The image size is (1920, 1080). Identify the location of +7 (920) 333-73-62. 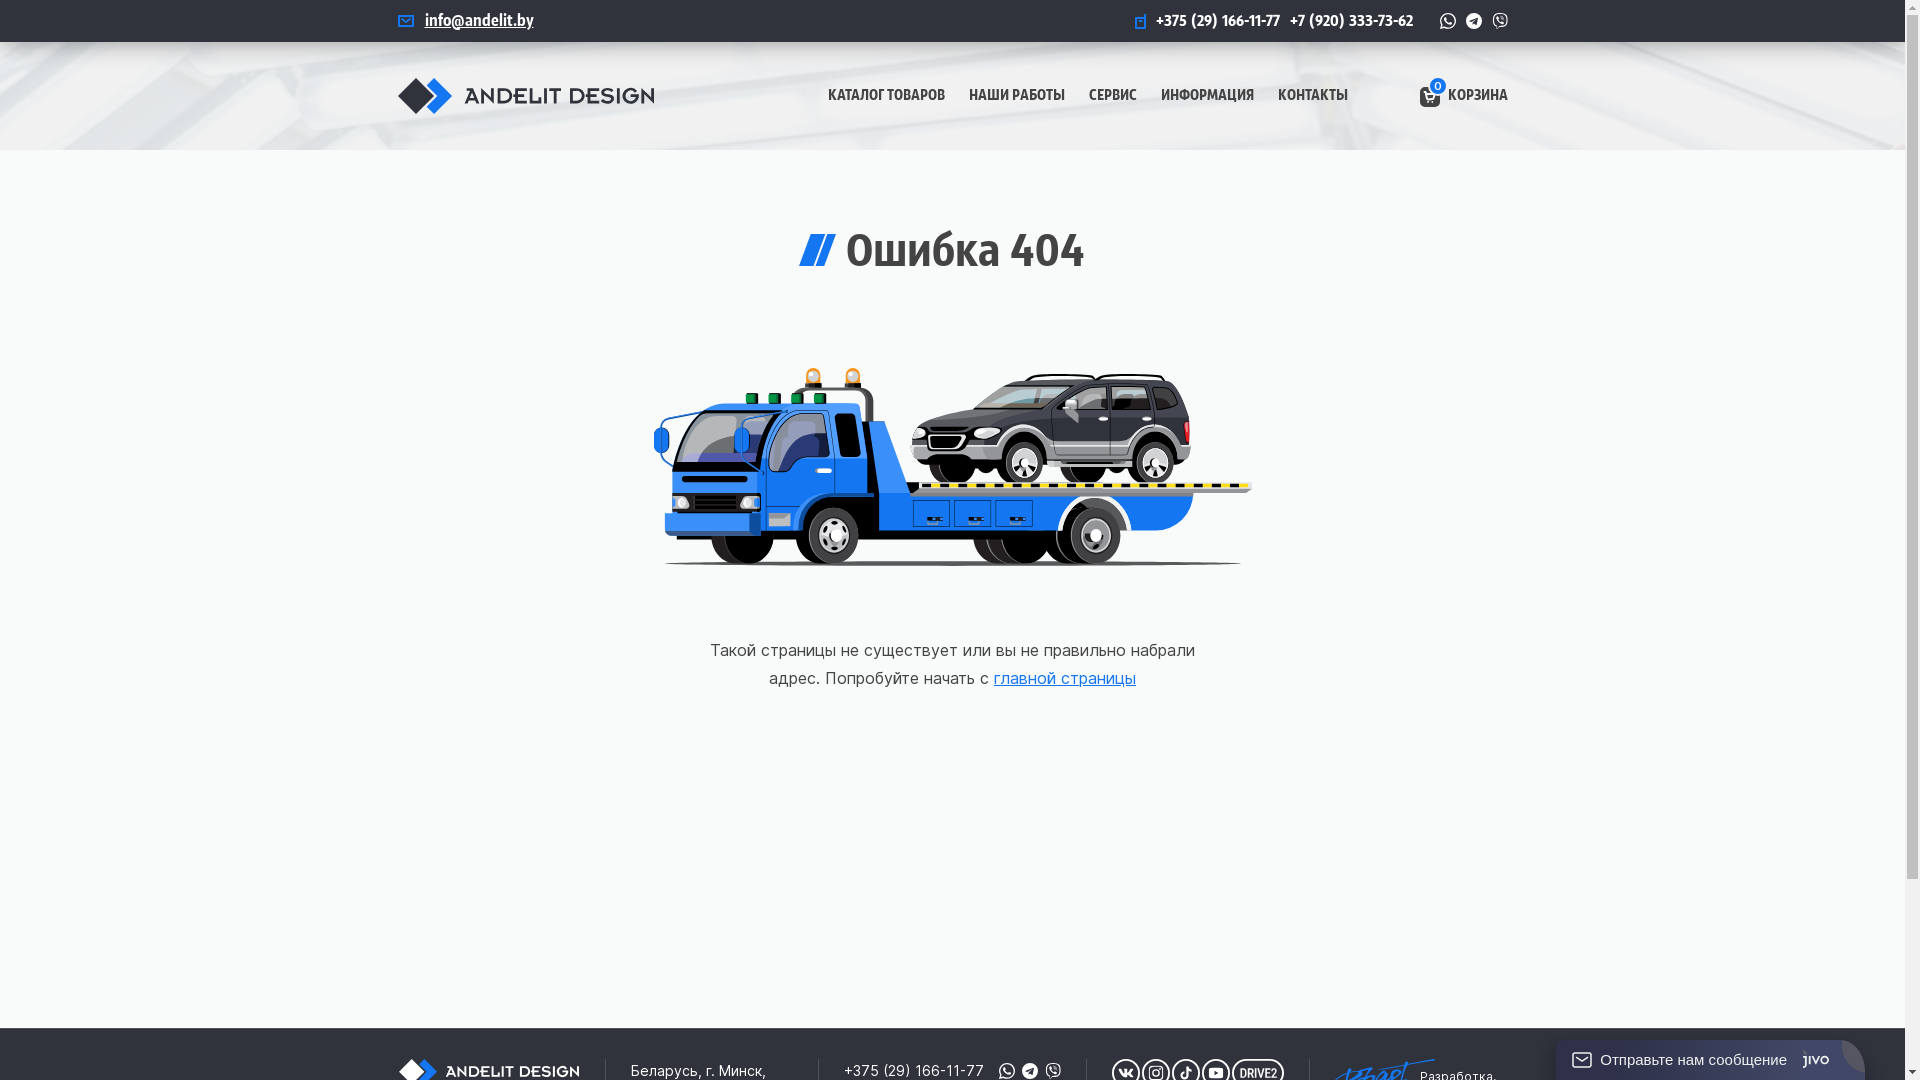
(1352, 20).